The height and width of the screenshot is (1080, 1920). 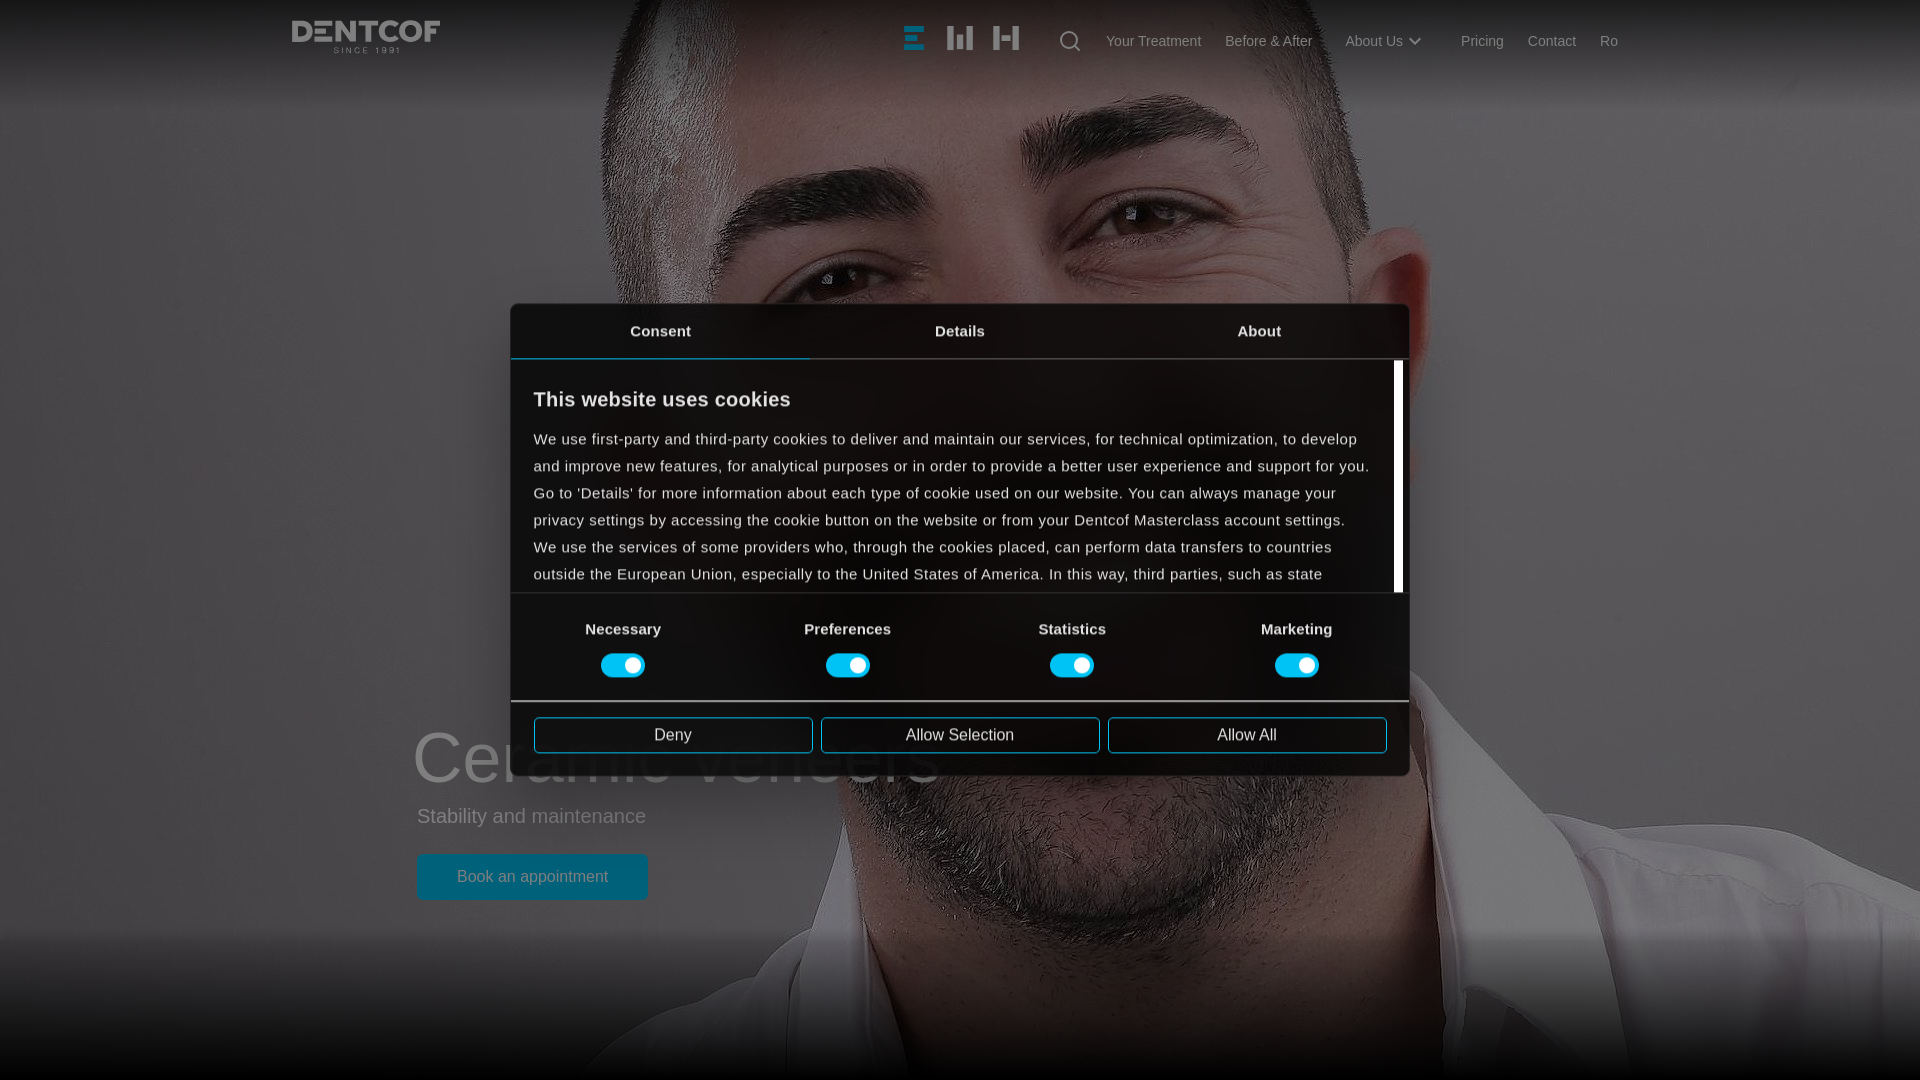 I want to click on Allow All, so click(x=1246, y=734).